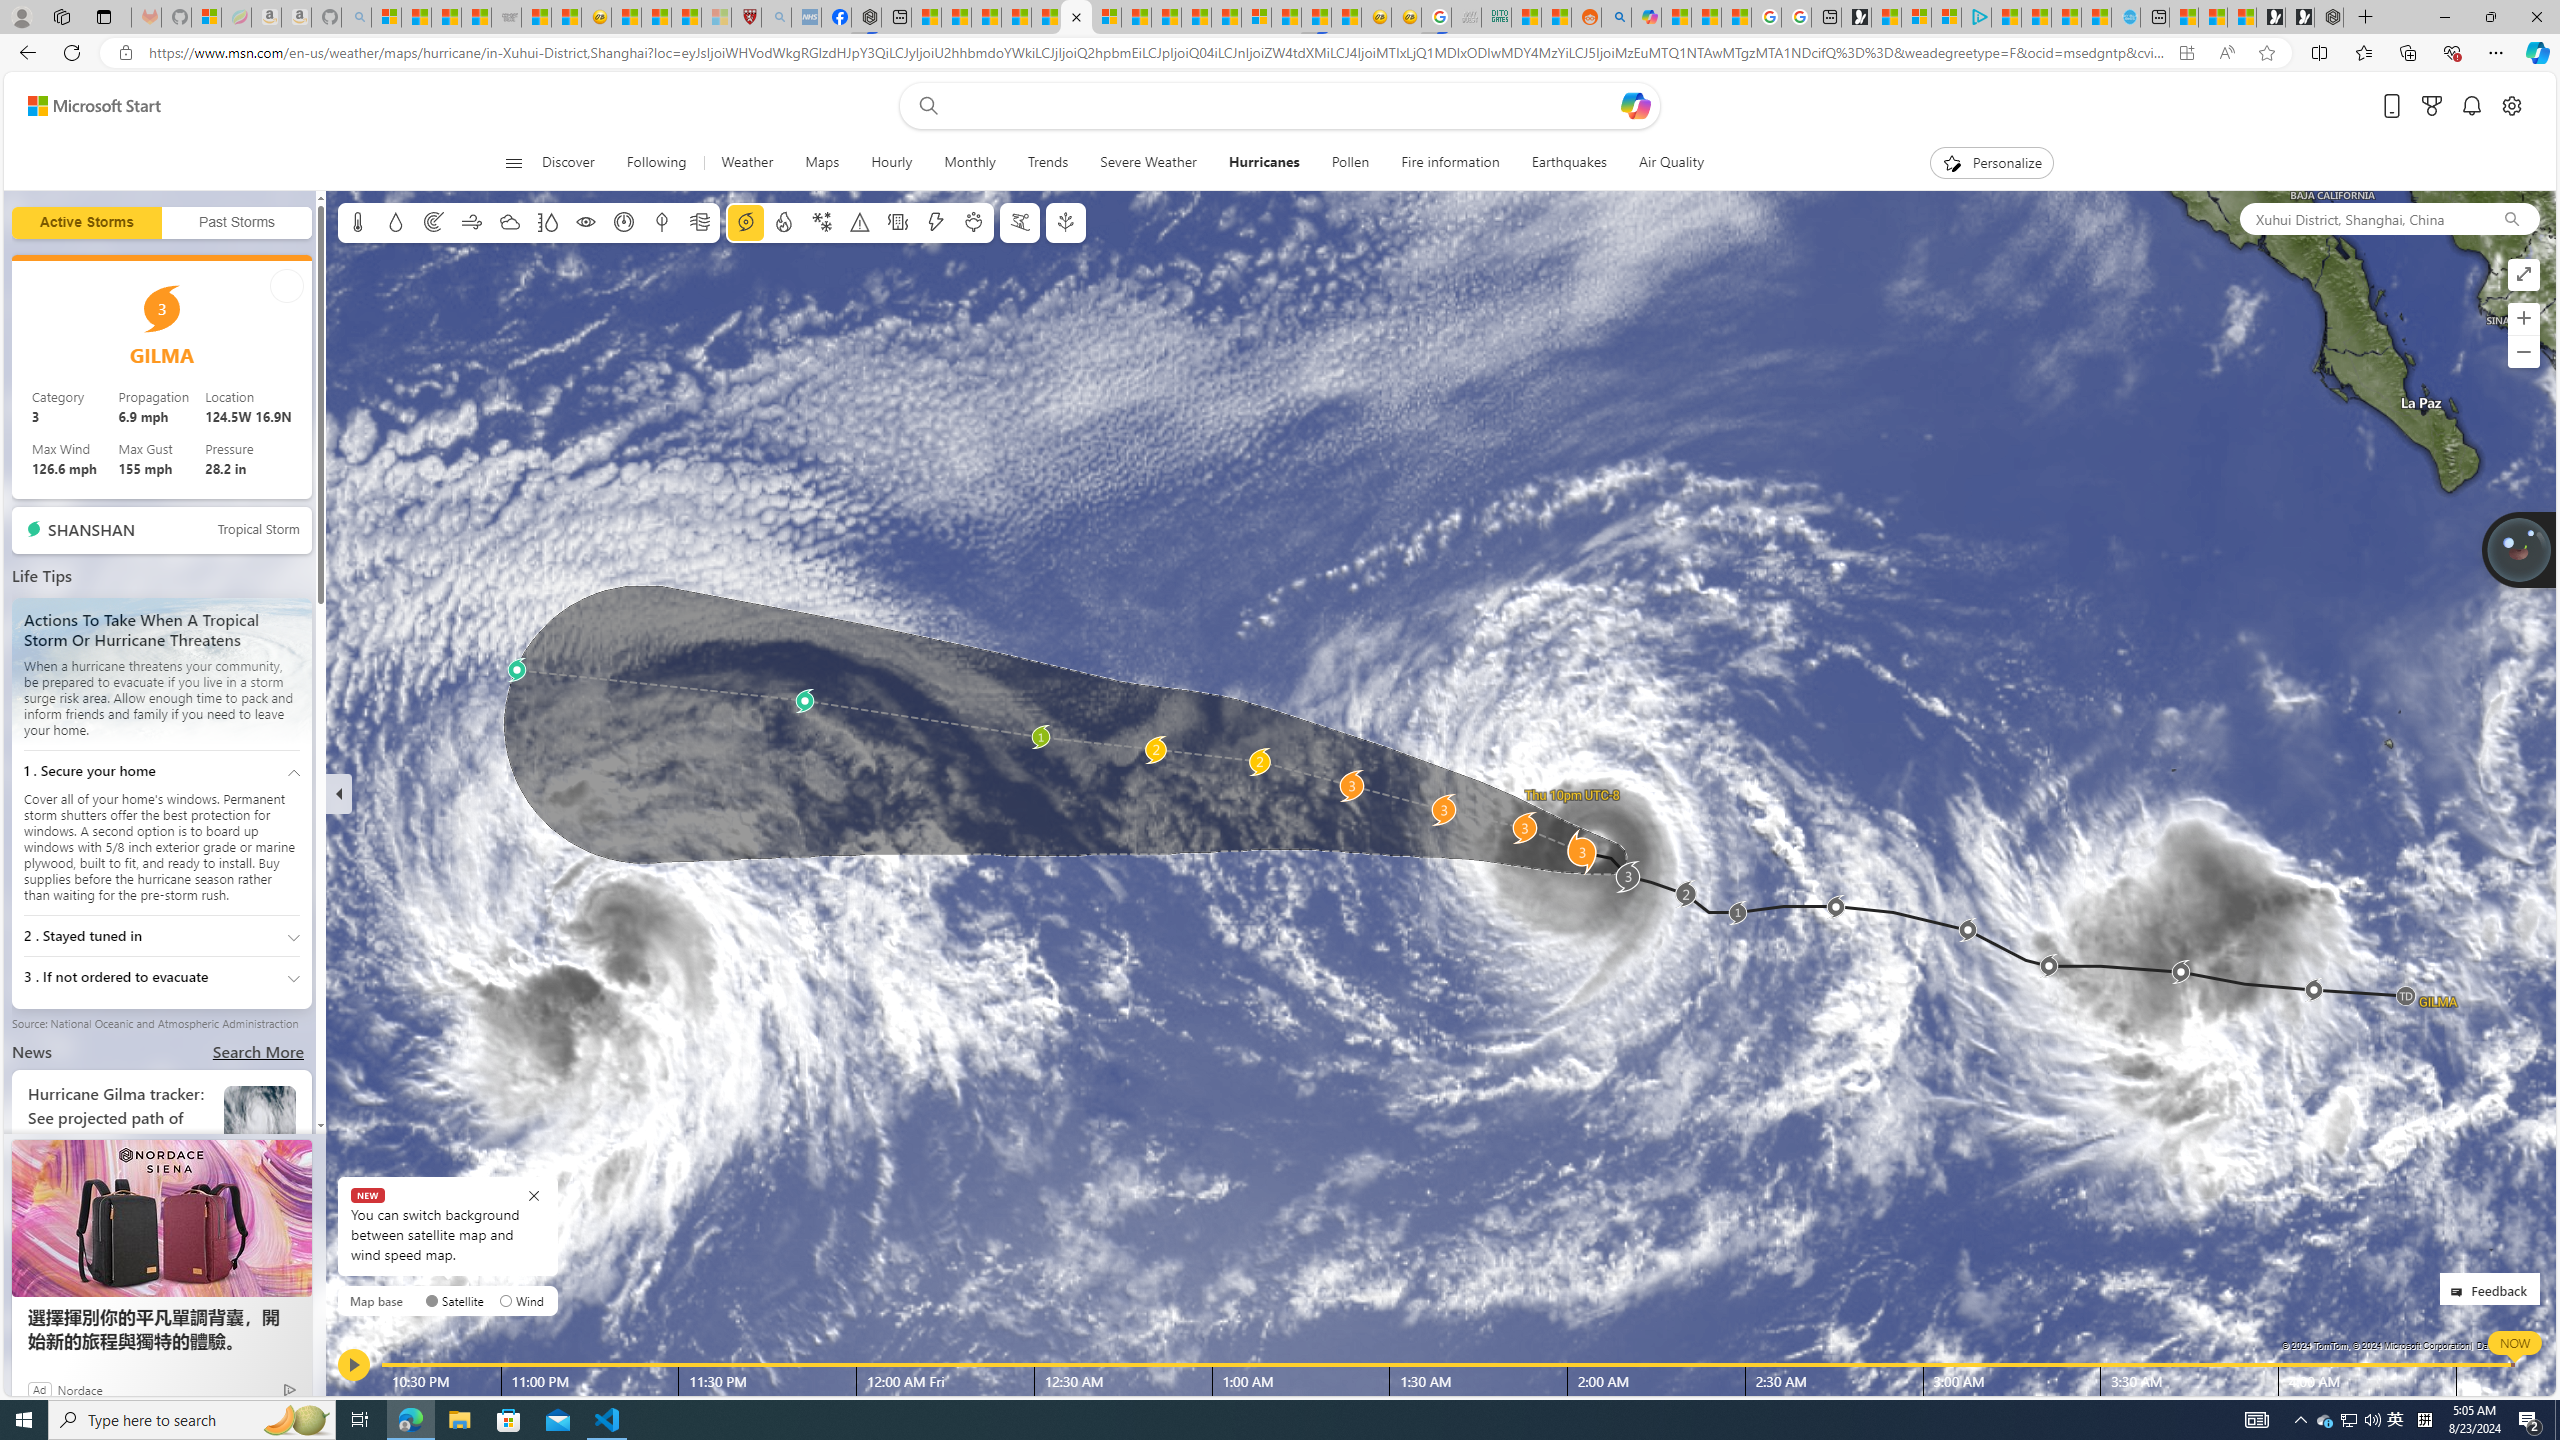 This screenshot has height=1440, width=2560. I want to click on Severe Weather, so click(1149, 163).